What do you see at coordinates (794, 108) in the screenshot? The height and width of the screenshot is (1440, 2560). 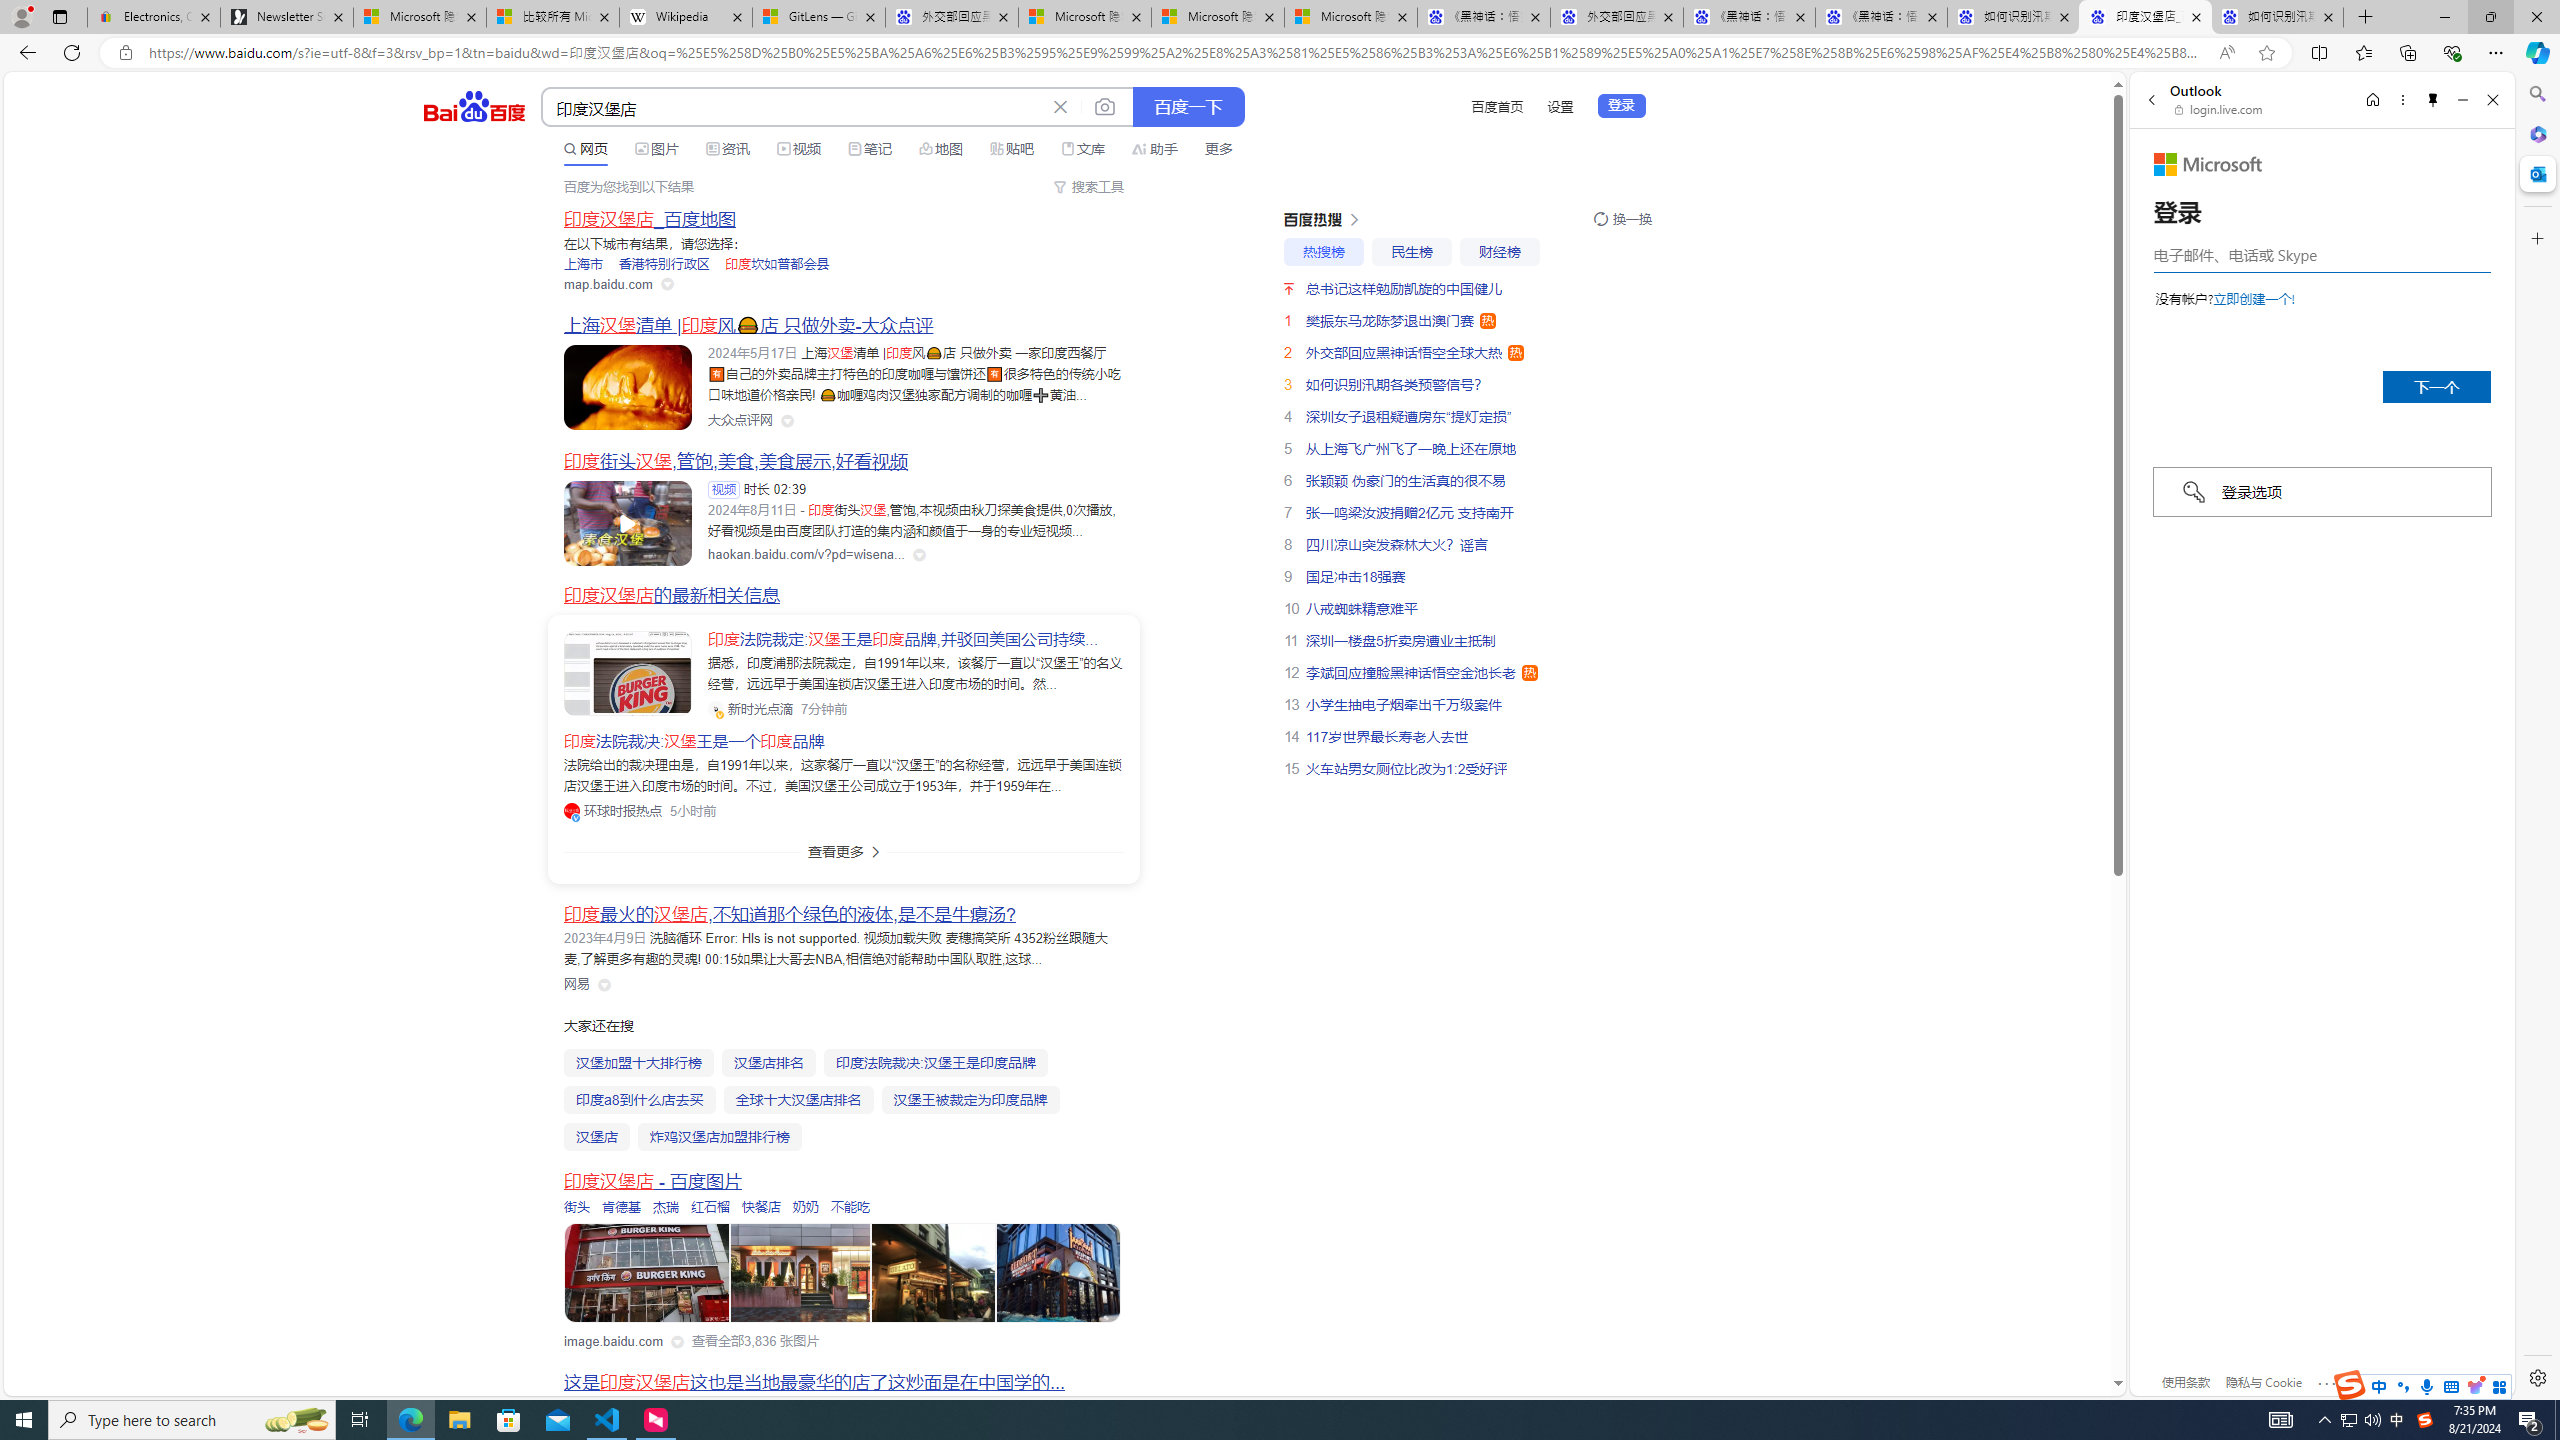 I see `AutomationID: kw` at bounding box center [794, 108].